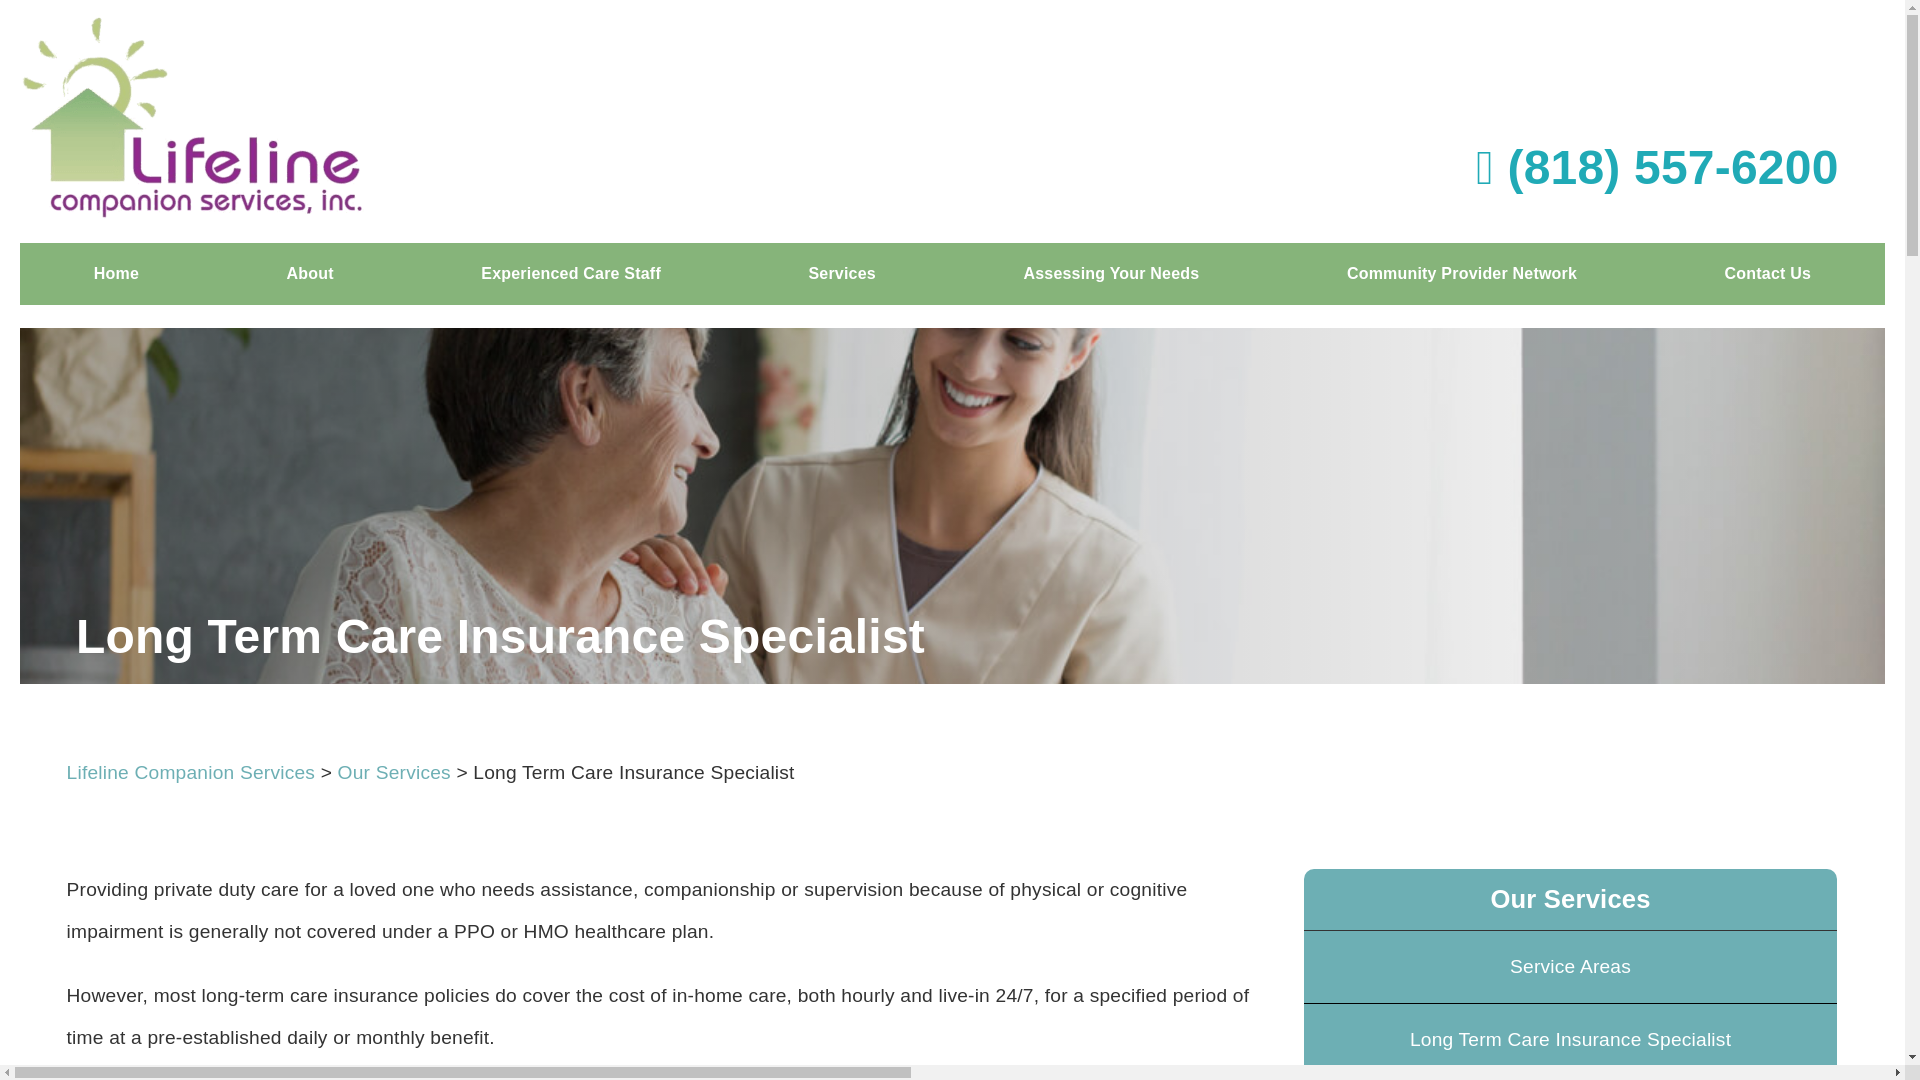  Describe the element at coordinates (192, 772) in the screenshot. I see `Lifeline Companion Services` at that location.